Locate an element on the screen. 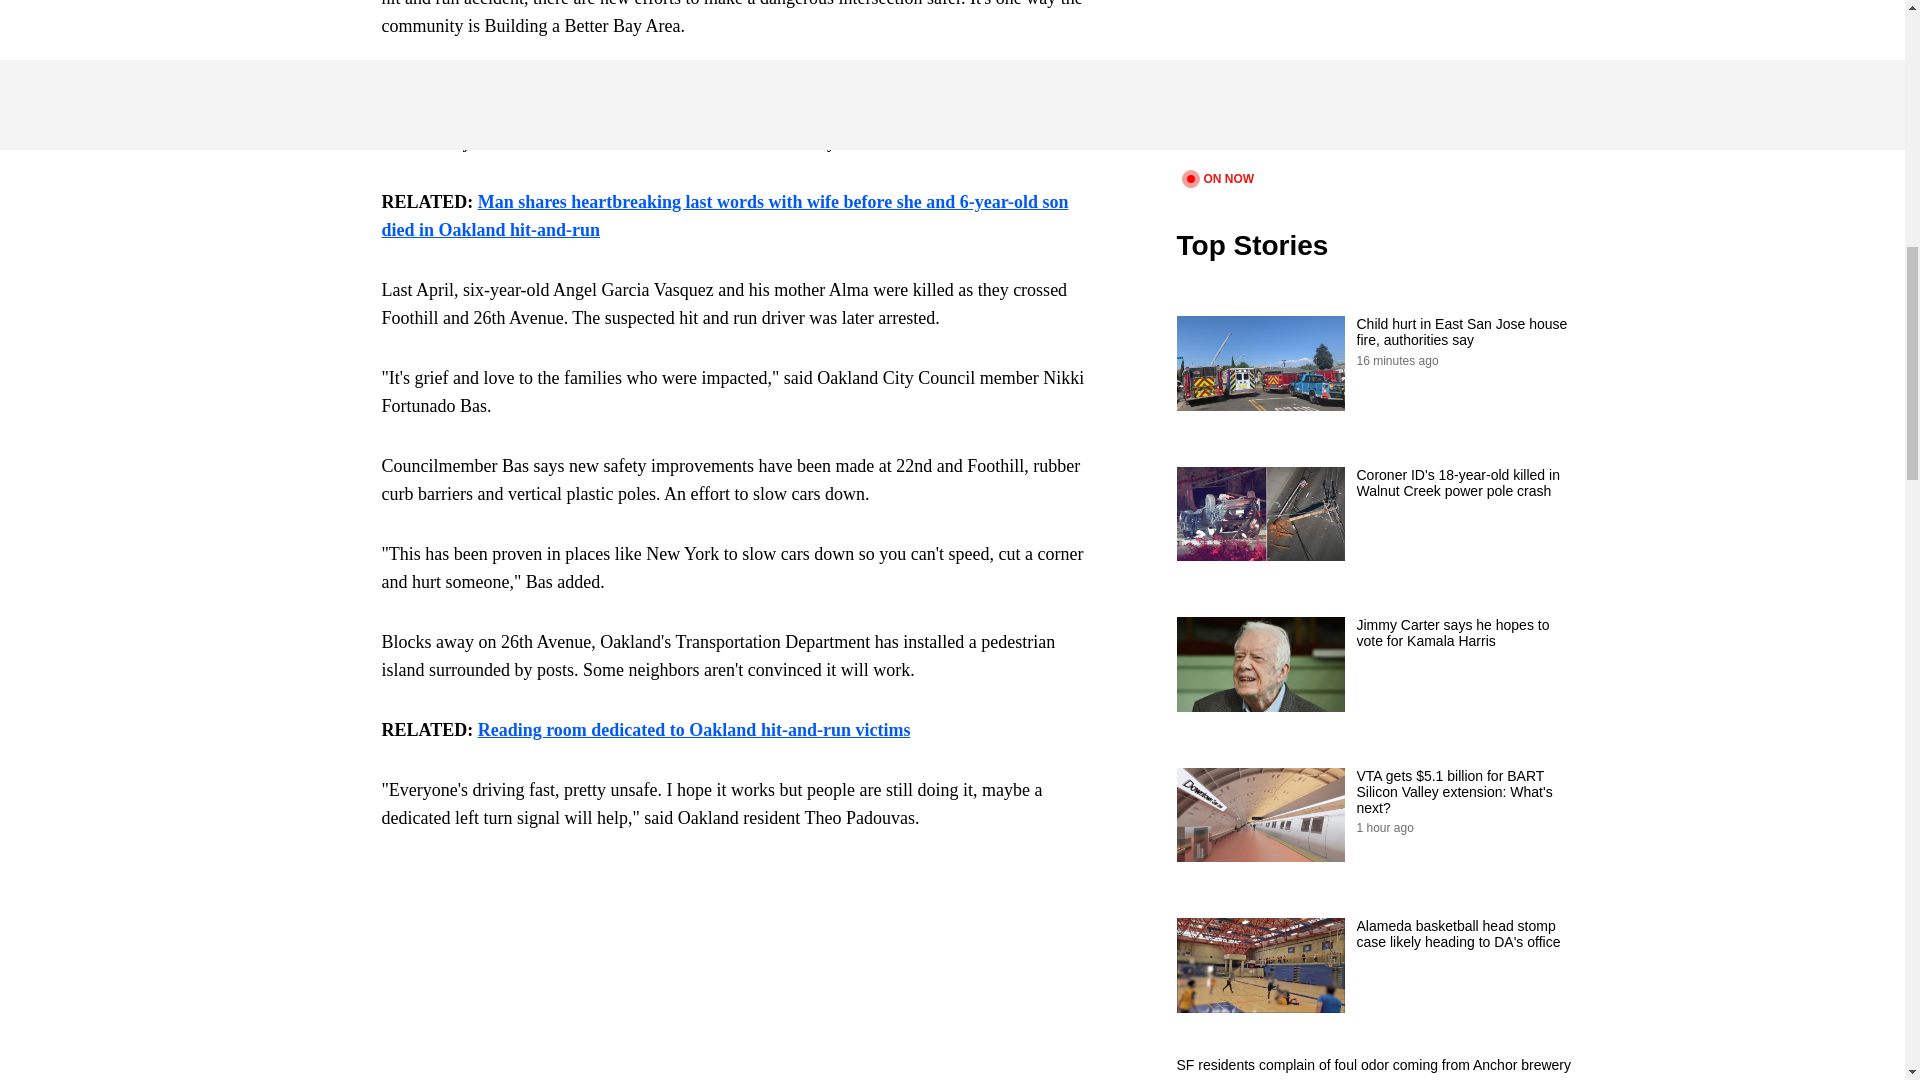  video.title is located at coordinates (1376, 82).